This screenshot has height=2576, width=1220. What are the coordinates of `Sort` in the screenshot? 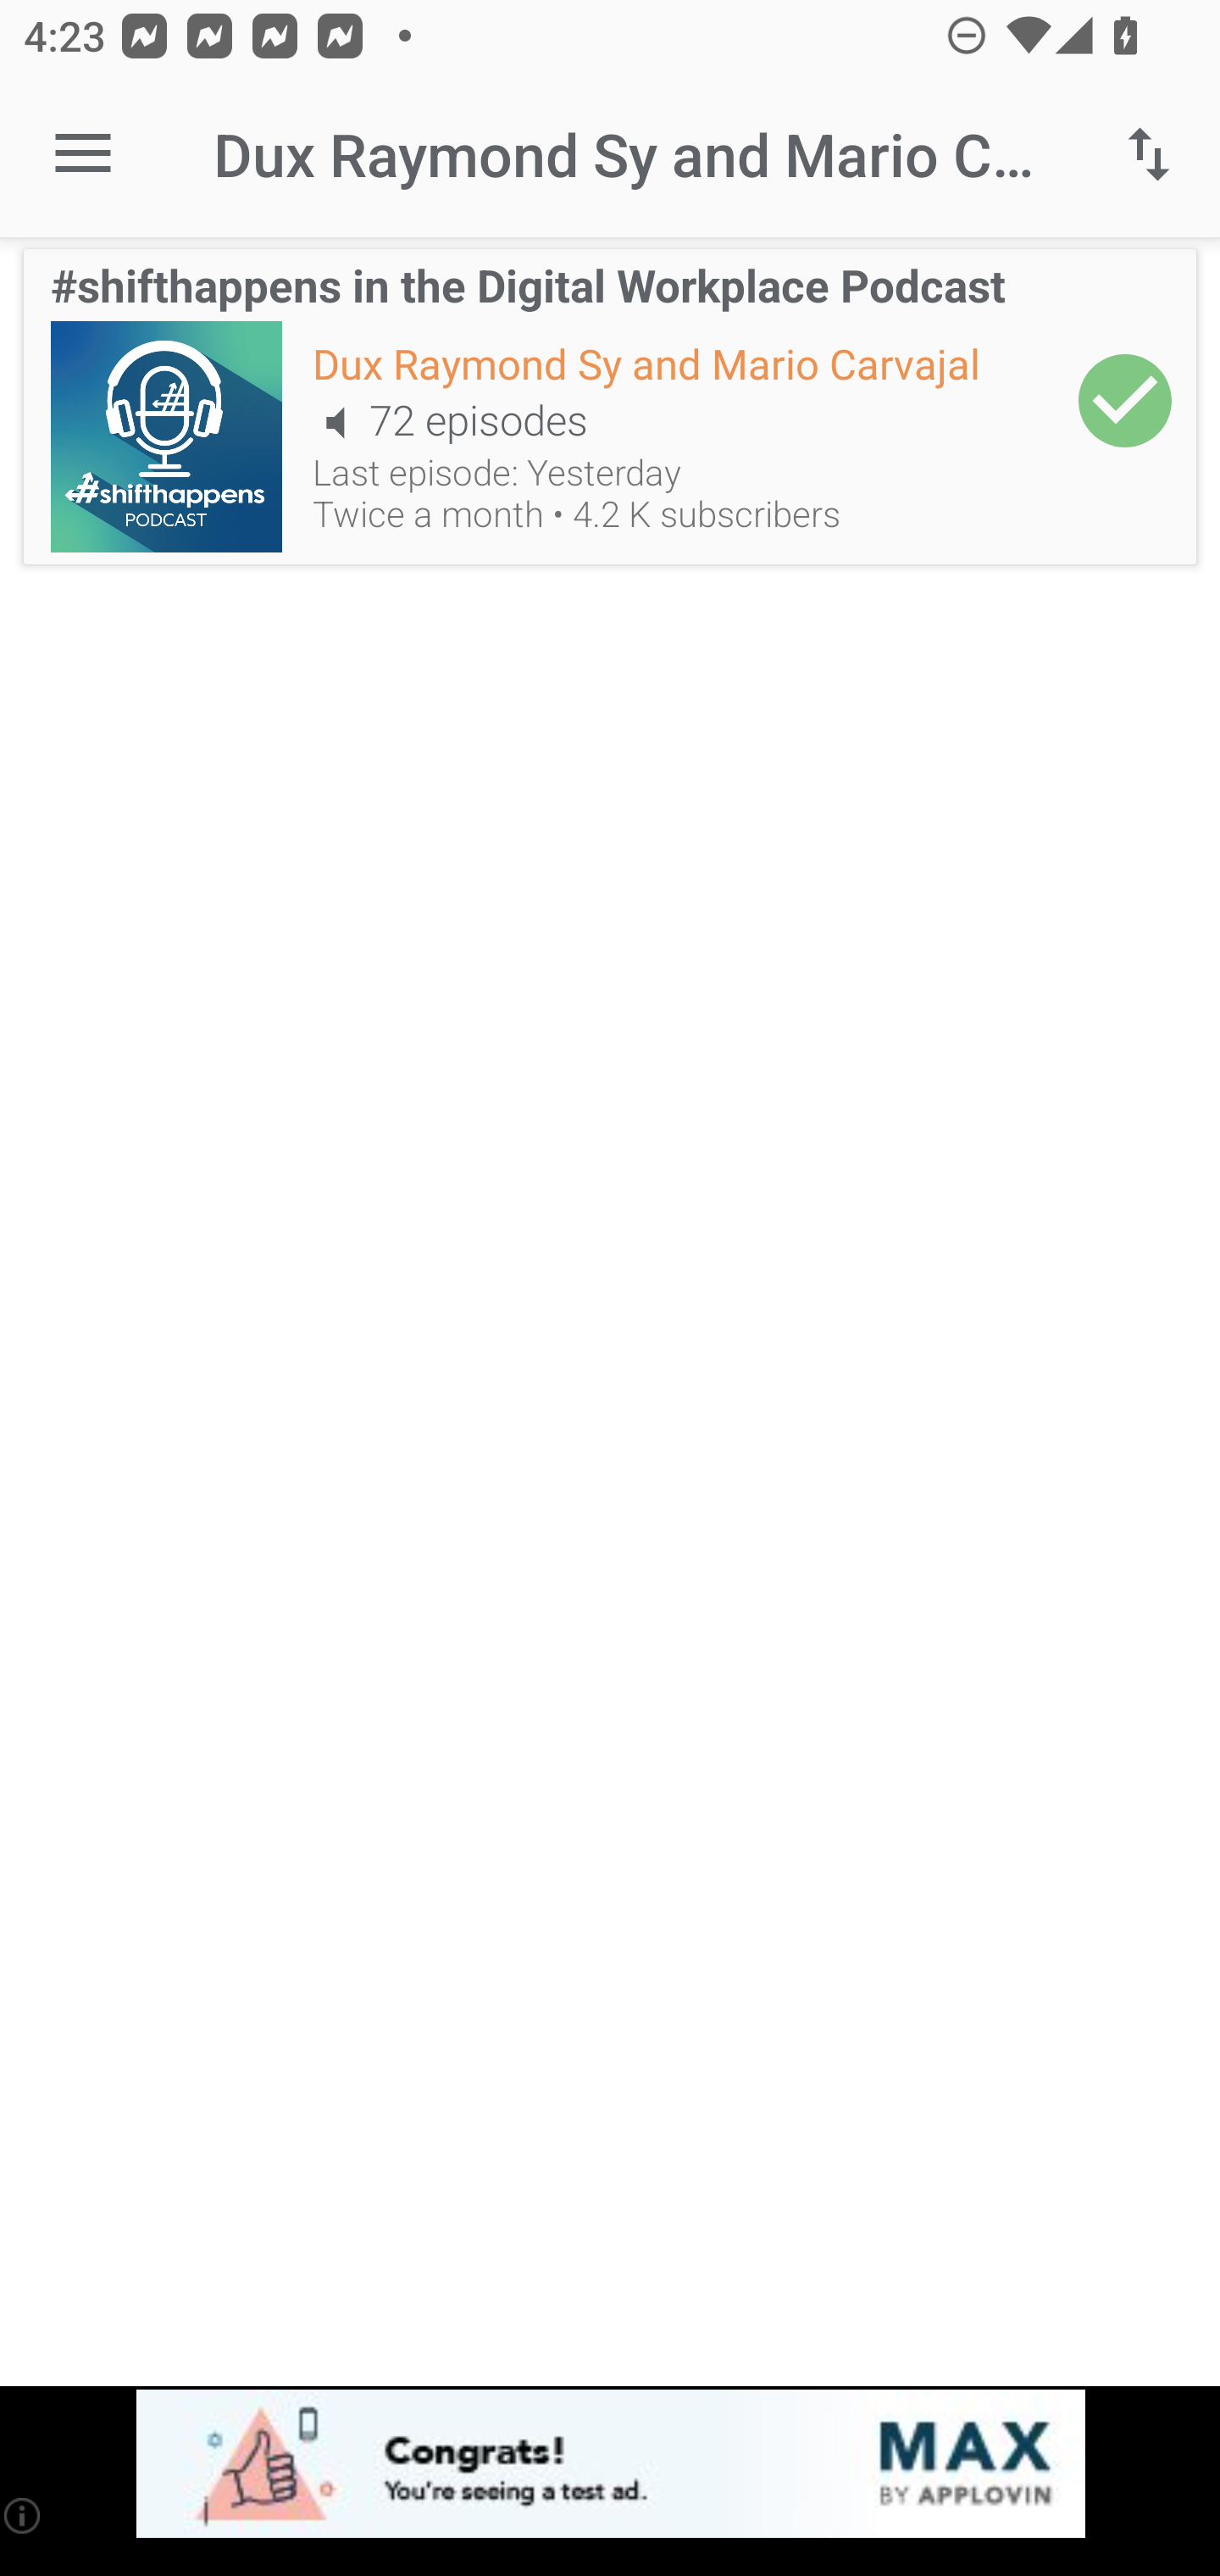 It's located at (1149, 154).